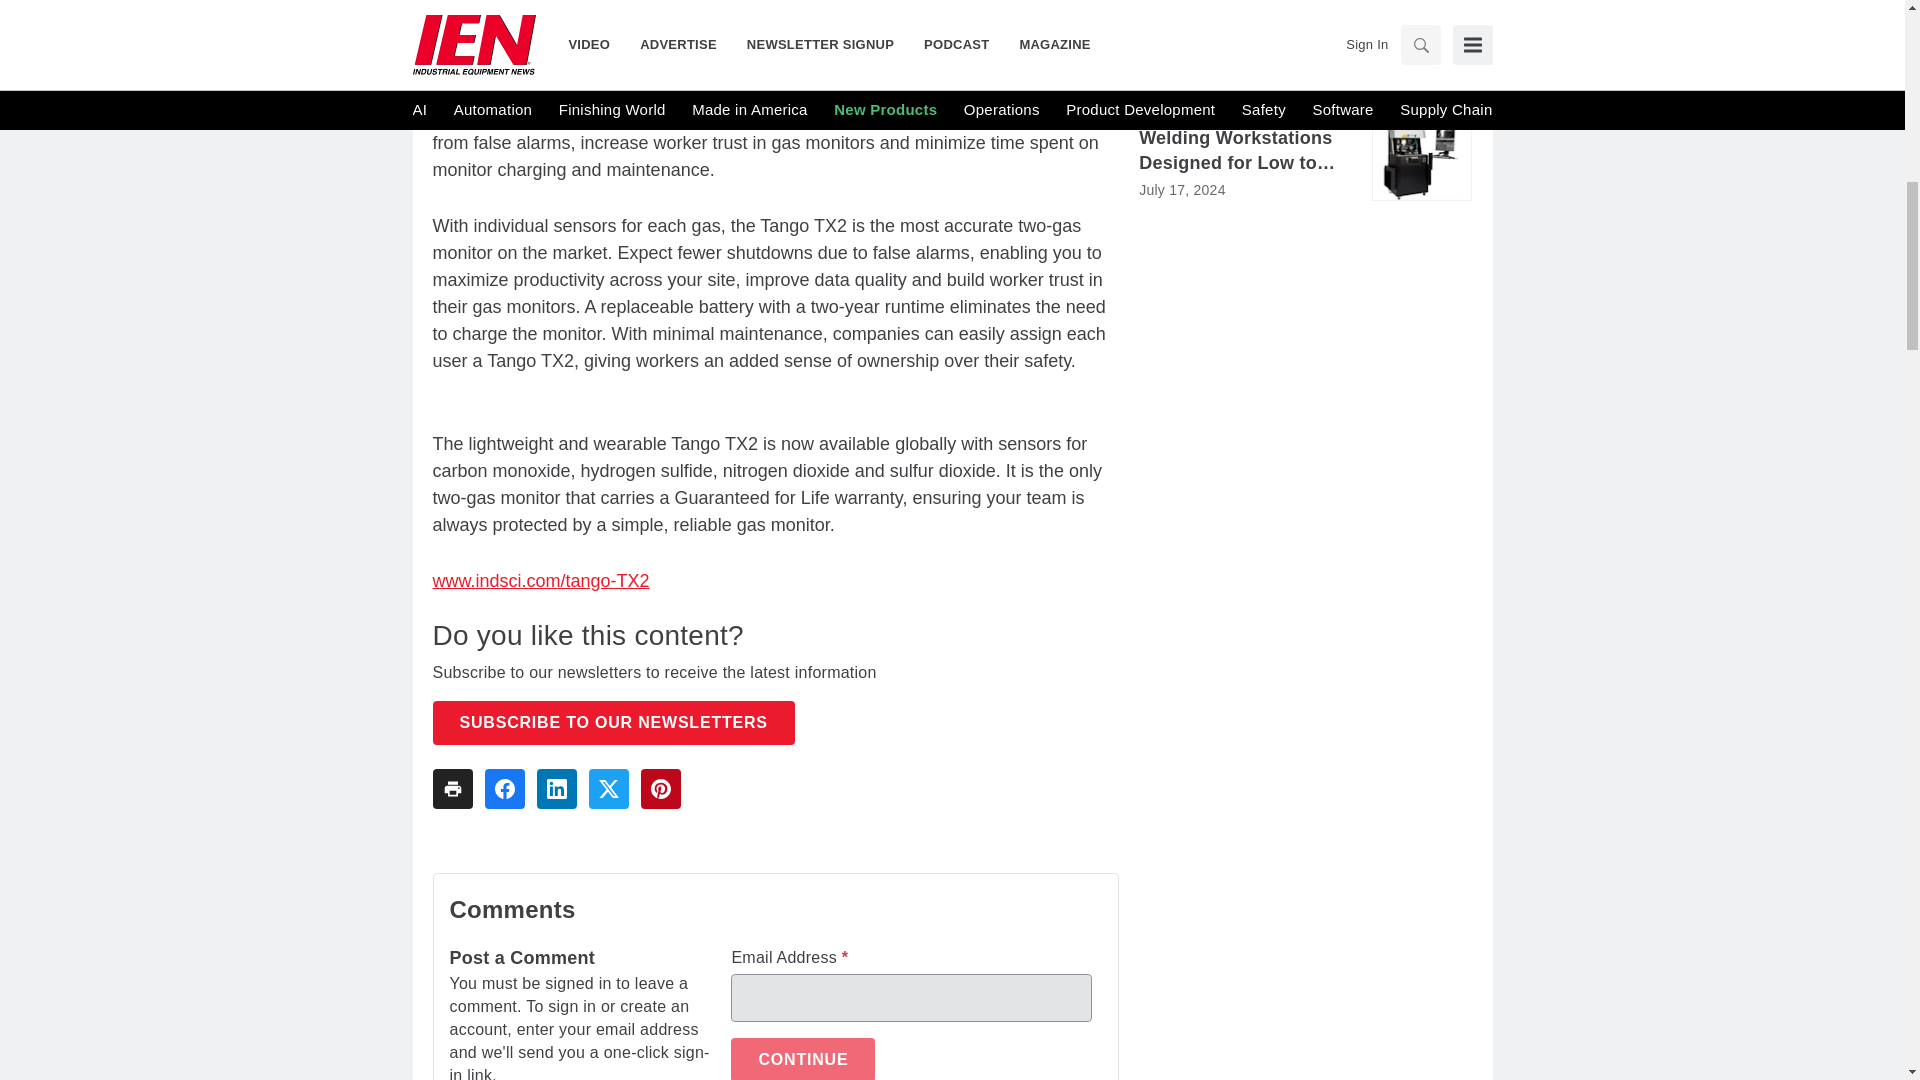  What do you see at coordinates (504, 788) in the screenshot?
I see `Share To facebook` at bounding box center [504, 788].